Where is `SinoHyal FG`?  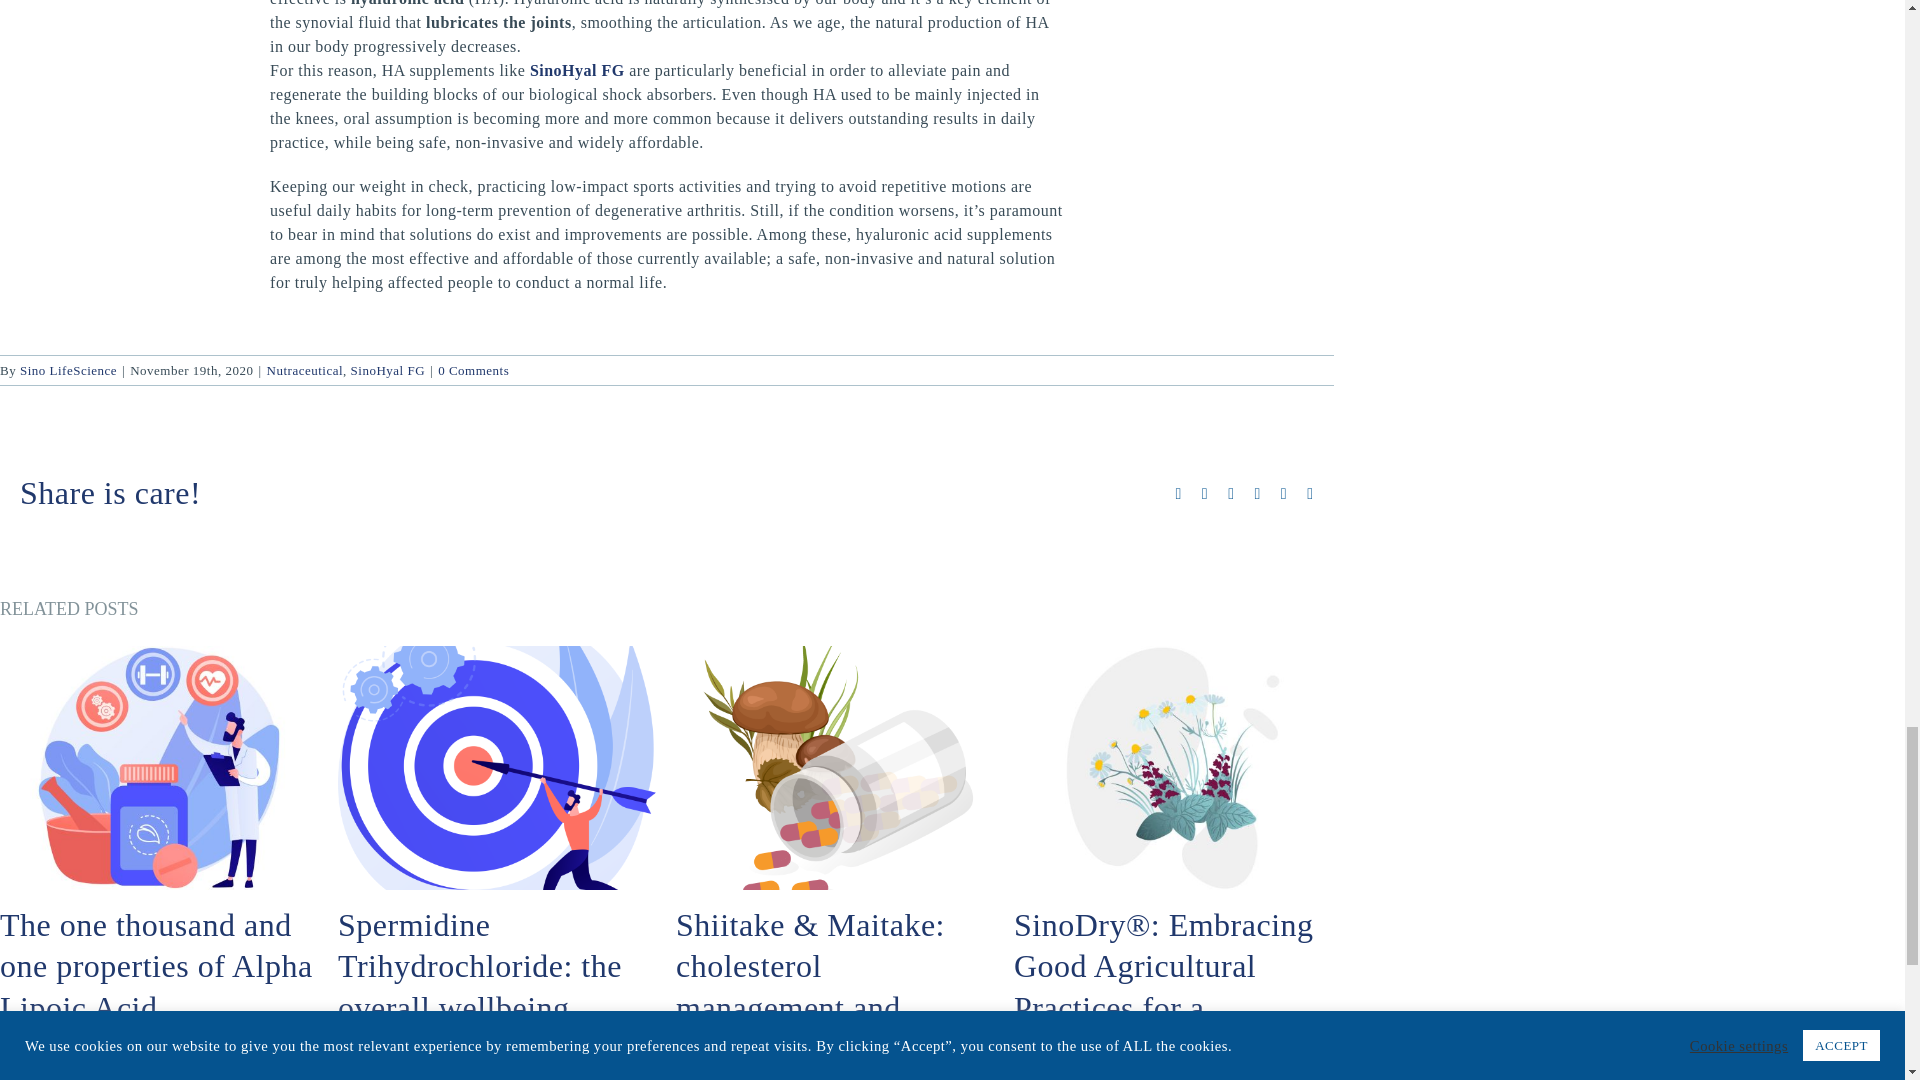 SinoHyal FG is located at coordinates (577, 70).